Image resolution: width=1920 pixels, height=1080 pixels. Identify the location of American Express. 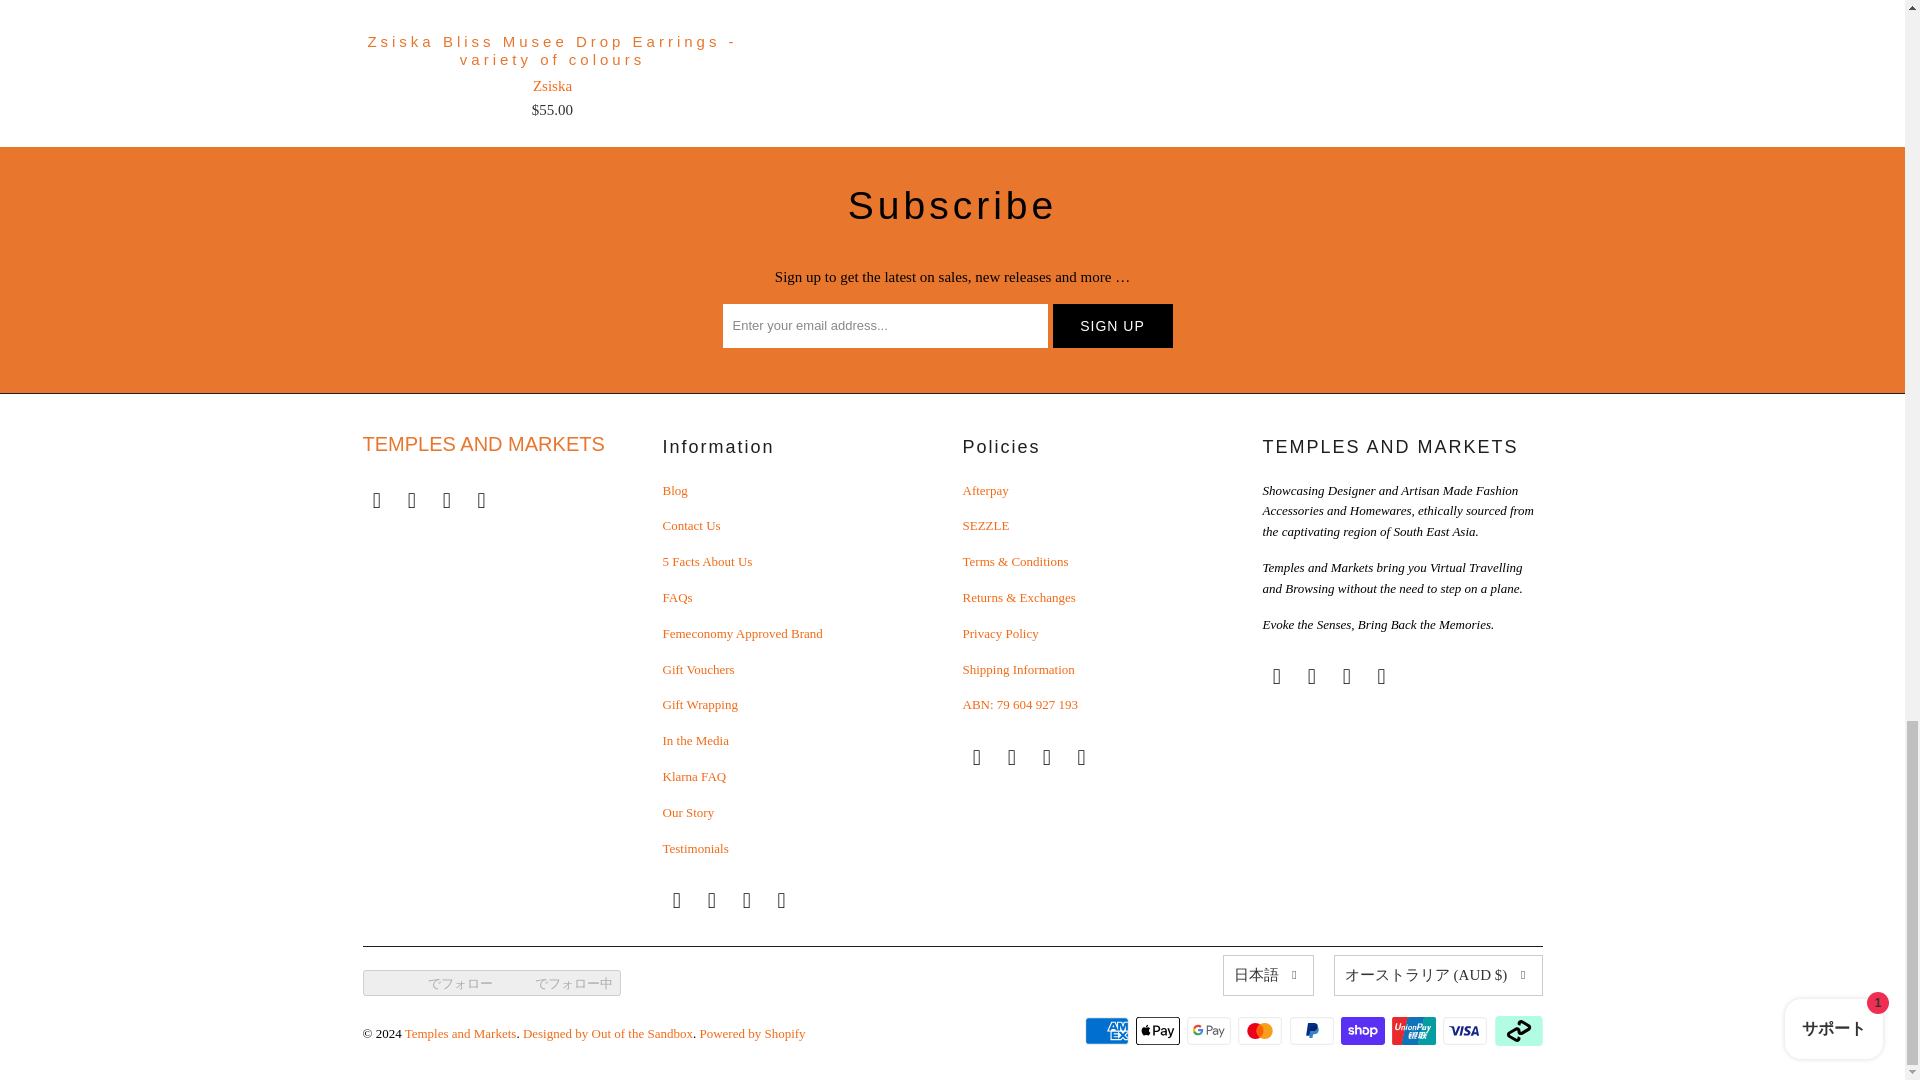
(1108, 1031).